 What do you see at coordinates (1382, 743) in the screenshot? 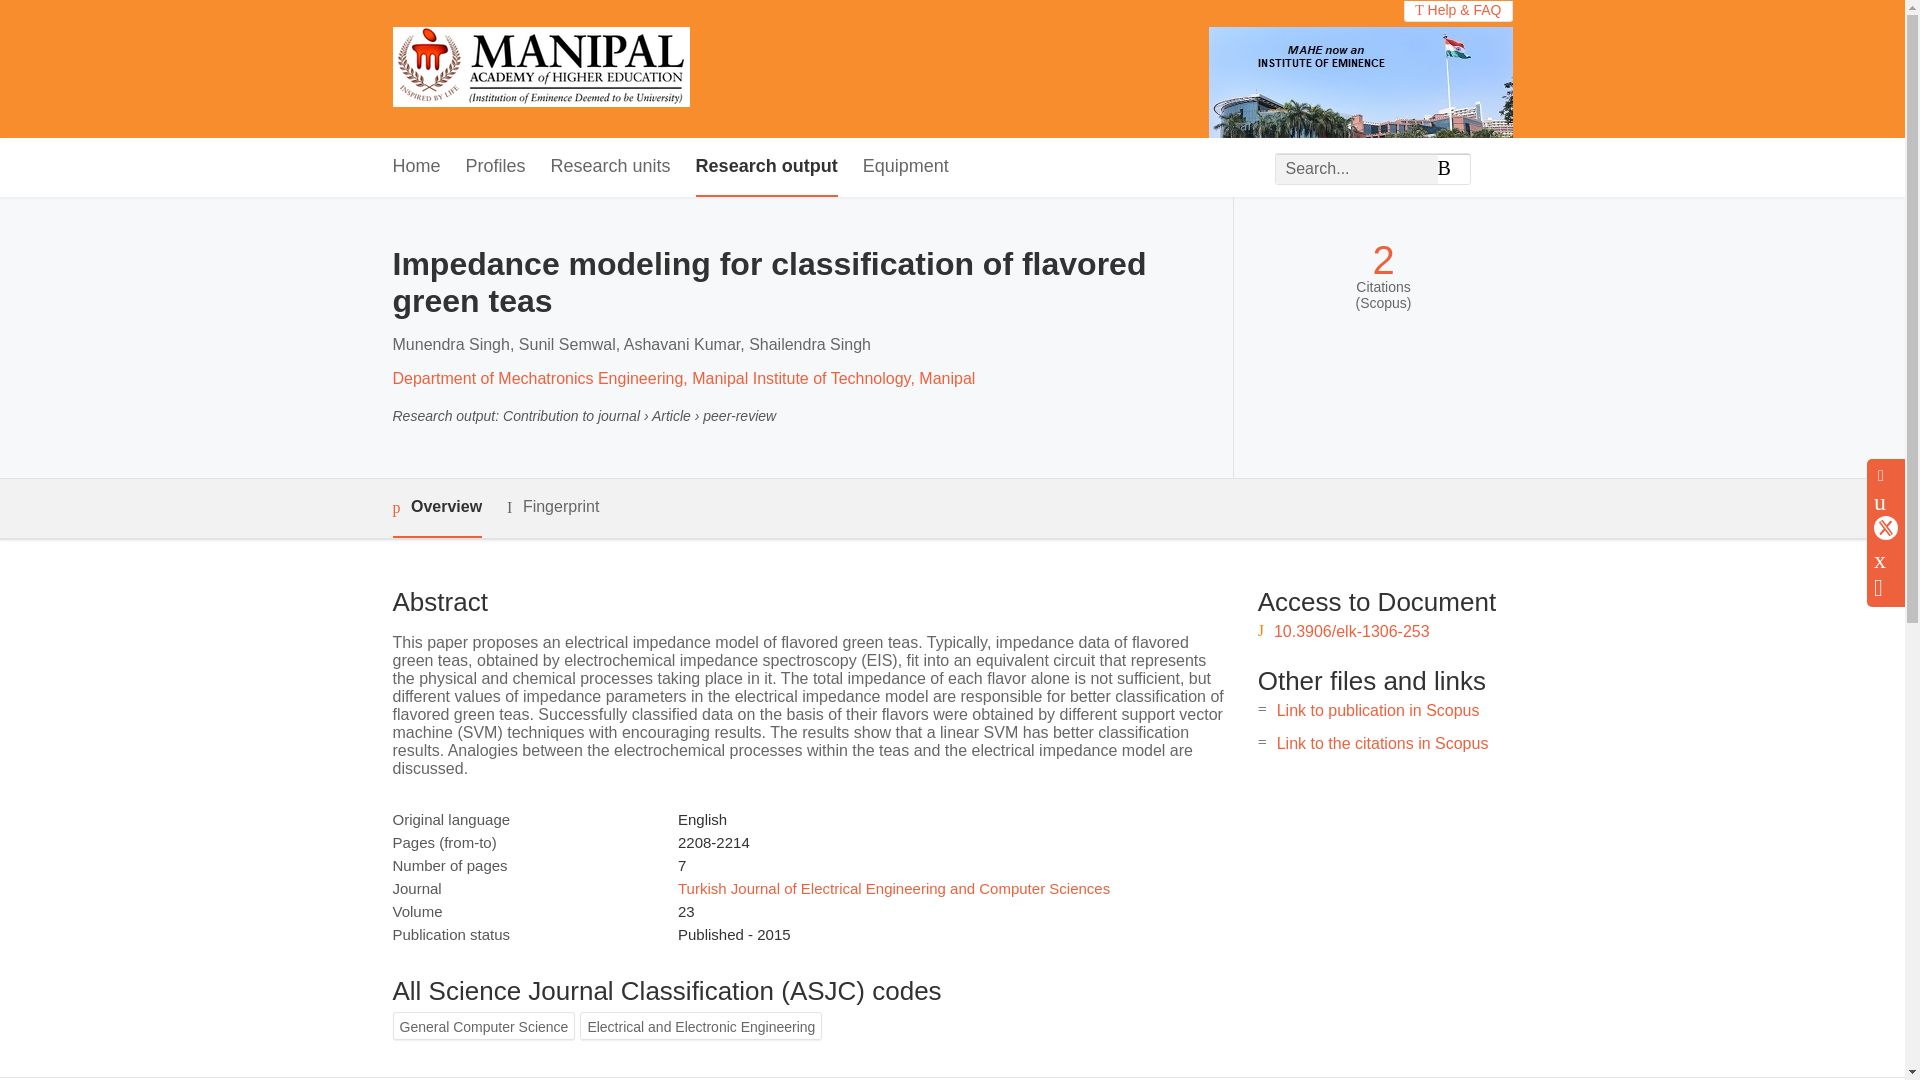
I see `Link to the citations in Scopus` at bounding box center [1382, 743].